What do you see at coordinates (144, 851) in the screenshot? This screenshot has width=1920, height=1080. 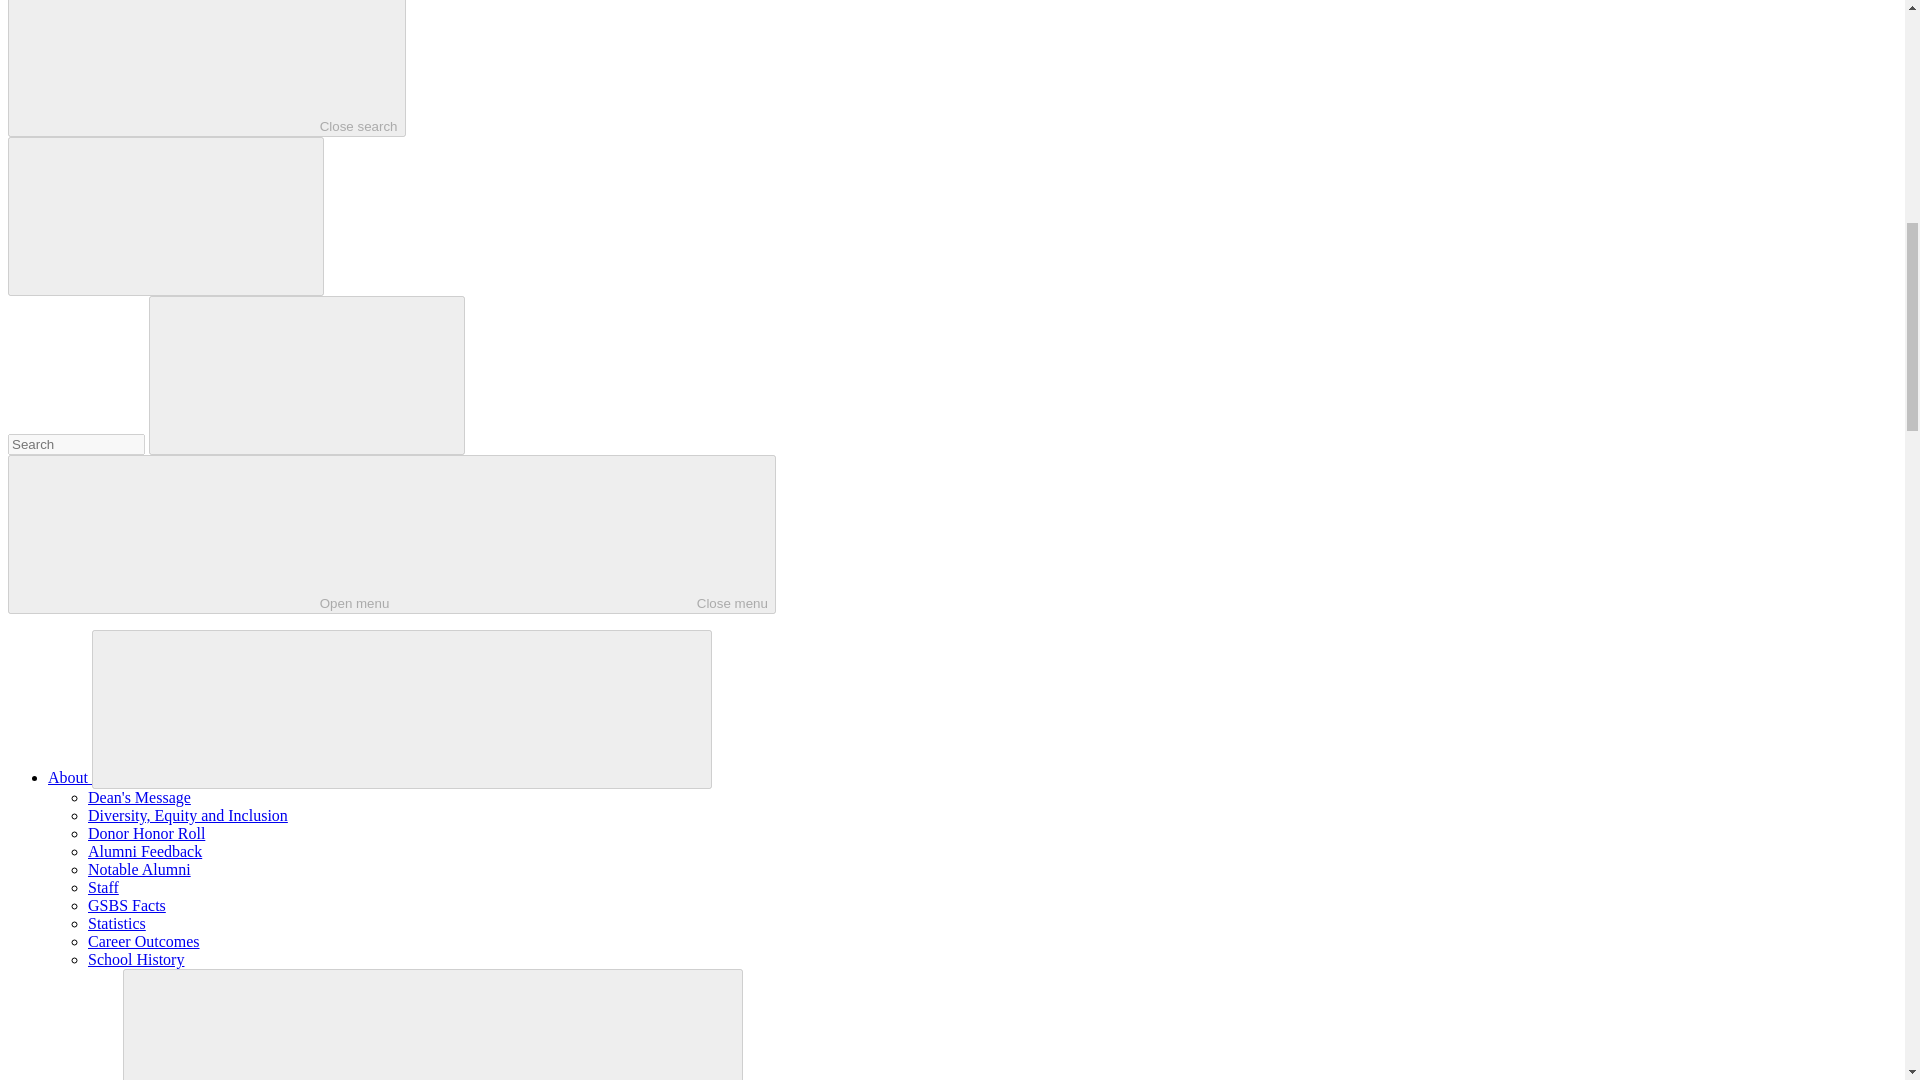 I see `Alumni Feedback` at bounding box center [144, 851].